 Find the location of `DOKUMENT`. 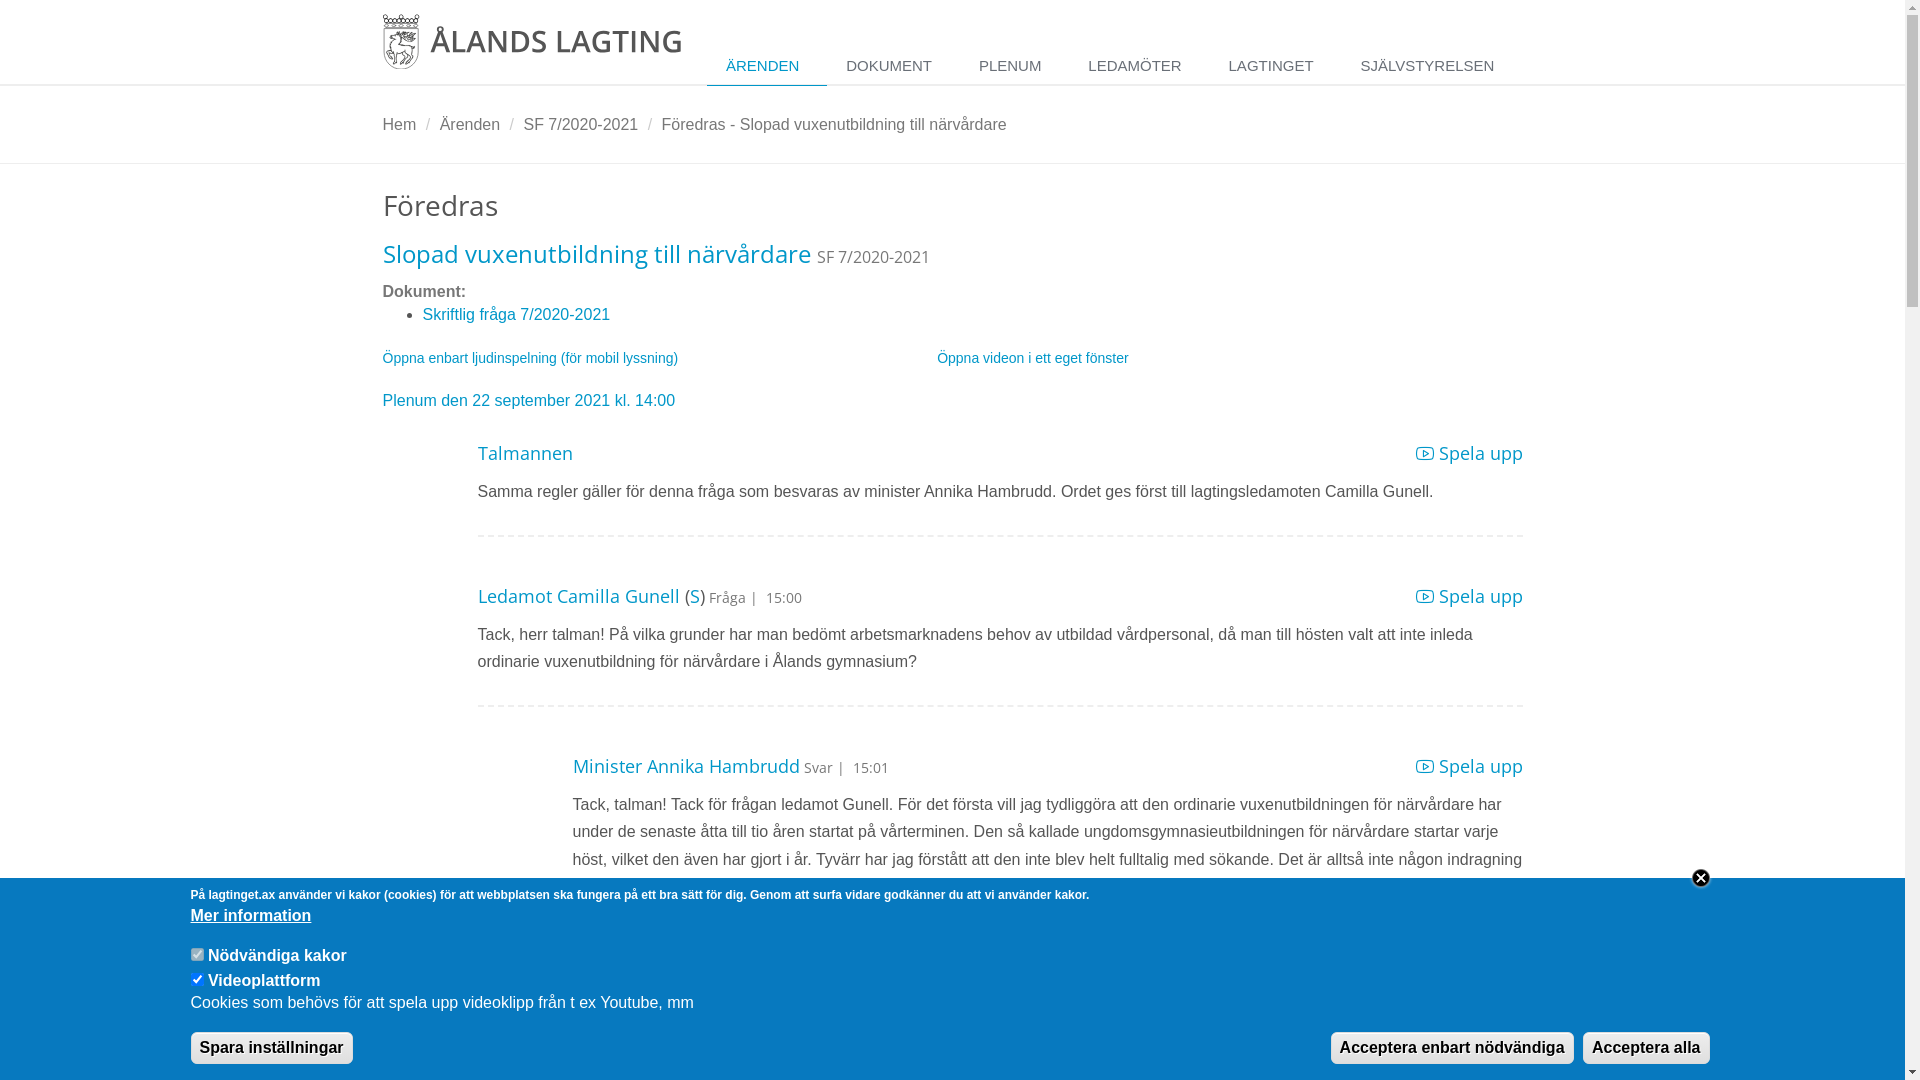

DOKUMENT is located at coordinates (894, 66).